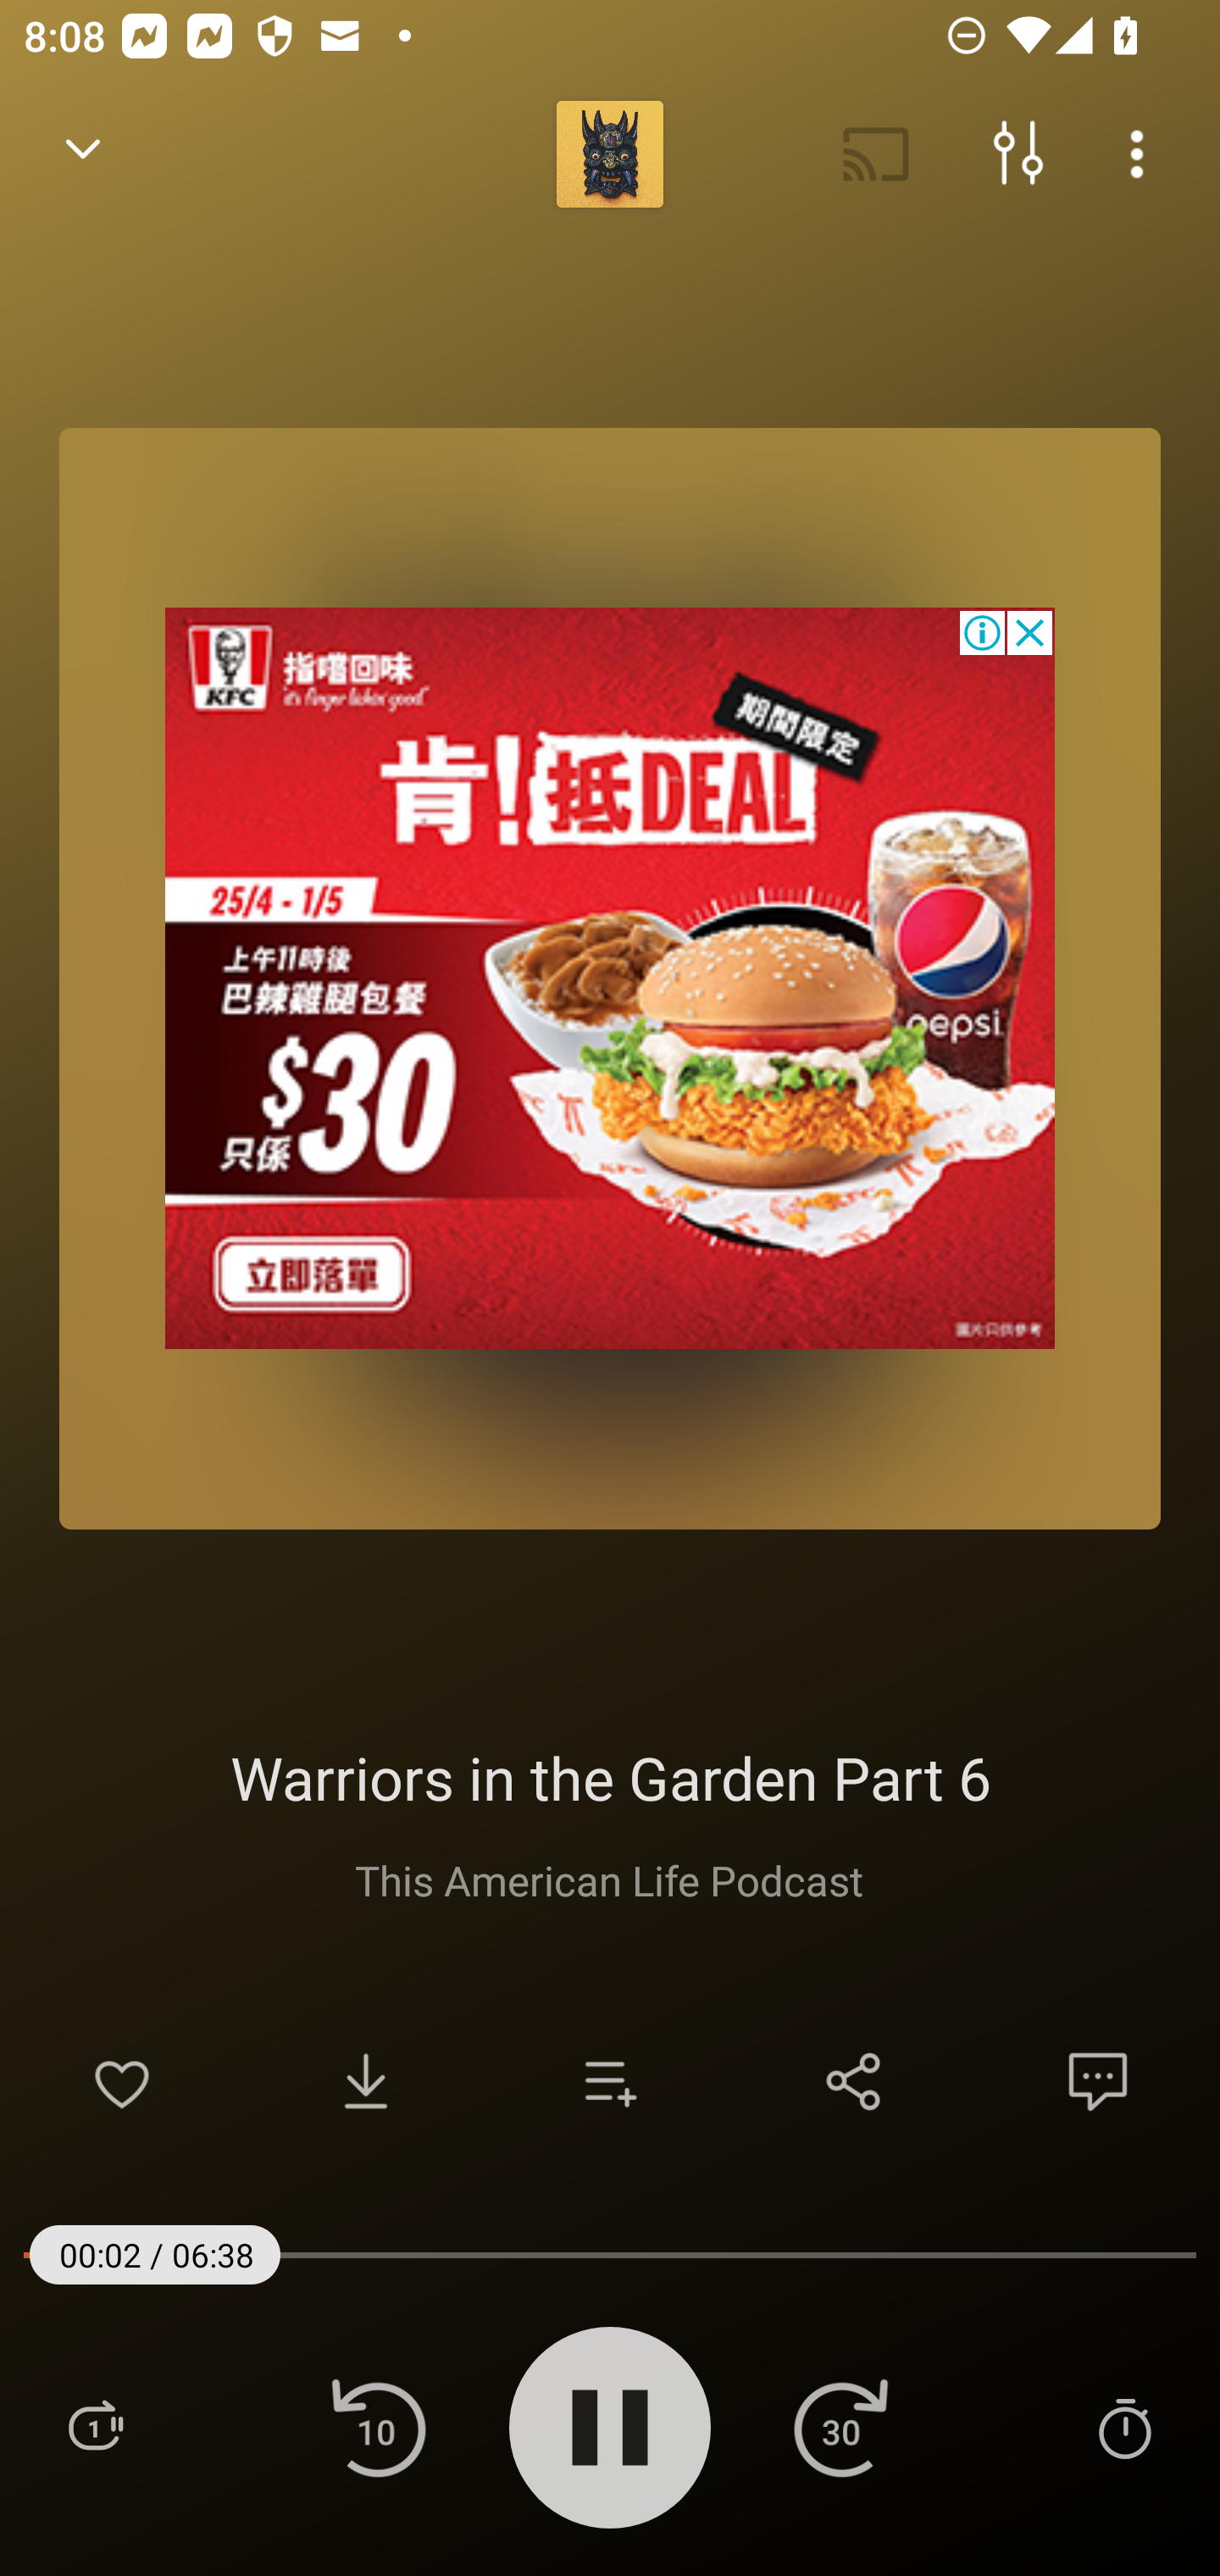 The width and height of the screenshot is (1220, 2576). Describe the element at coordinates (95, 2427) in the screenshot. I see ` Playlist` at that location.